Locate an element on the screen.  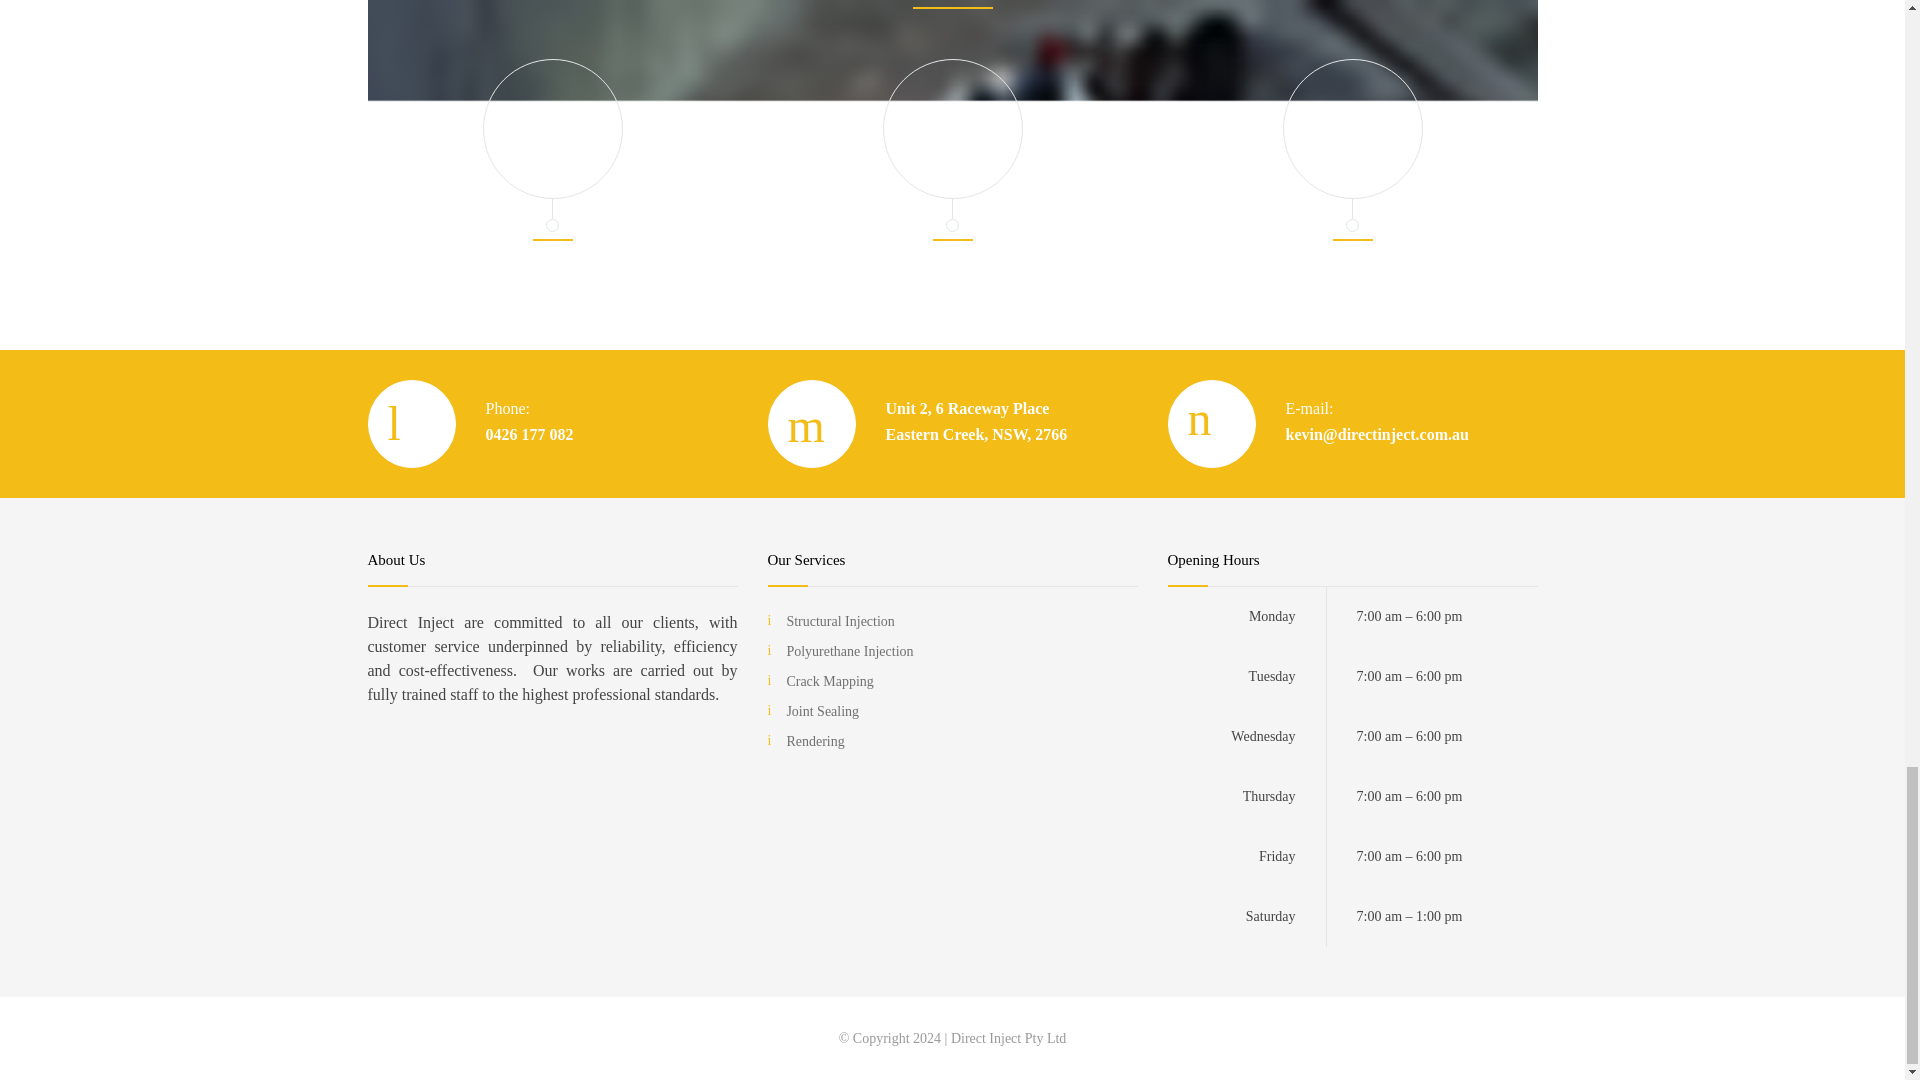
Joint Sealing is located at coordinates (822, 712).